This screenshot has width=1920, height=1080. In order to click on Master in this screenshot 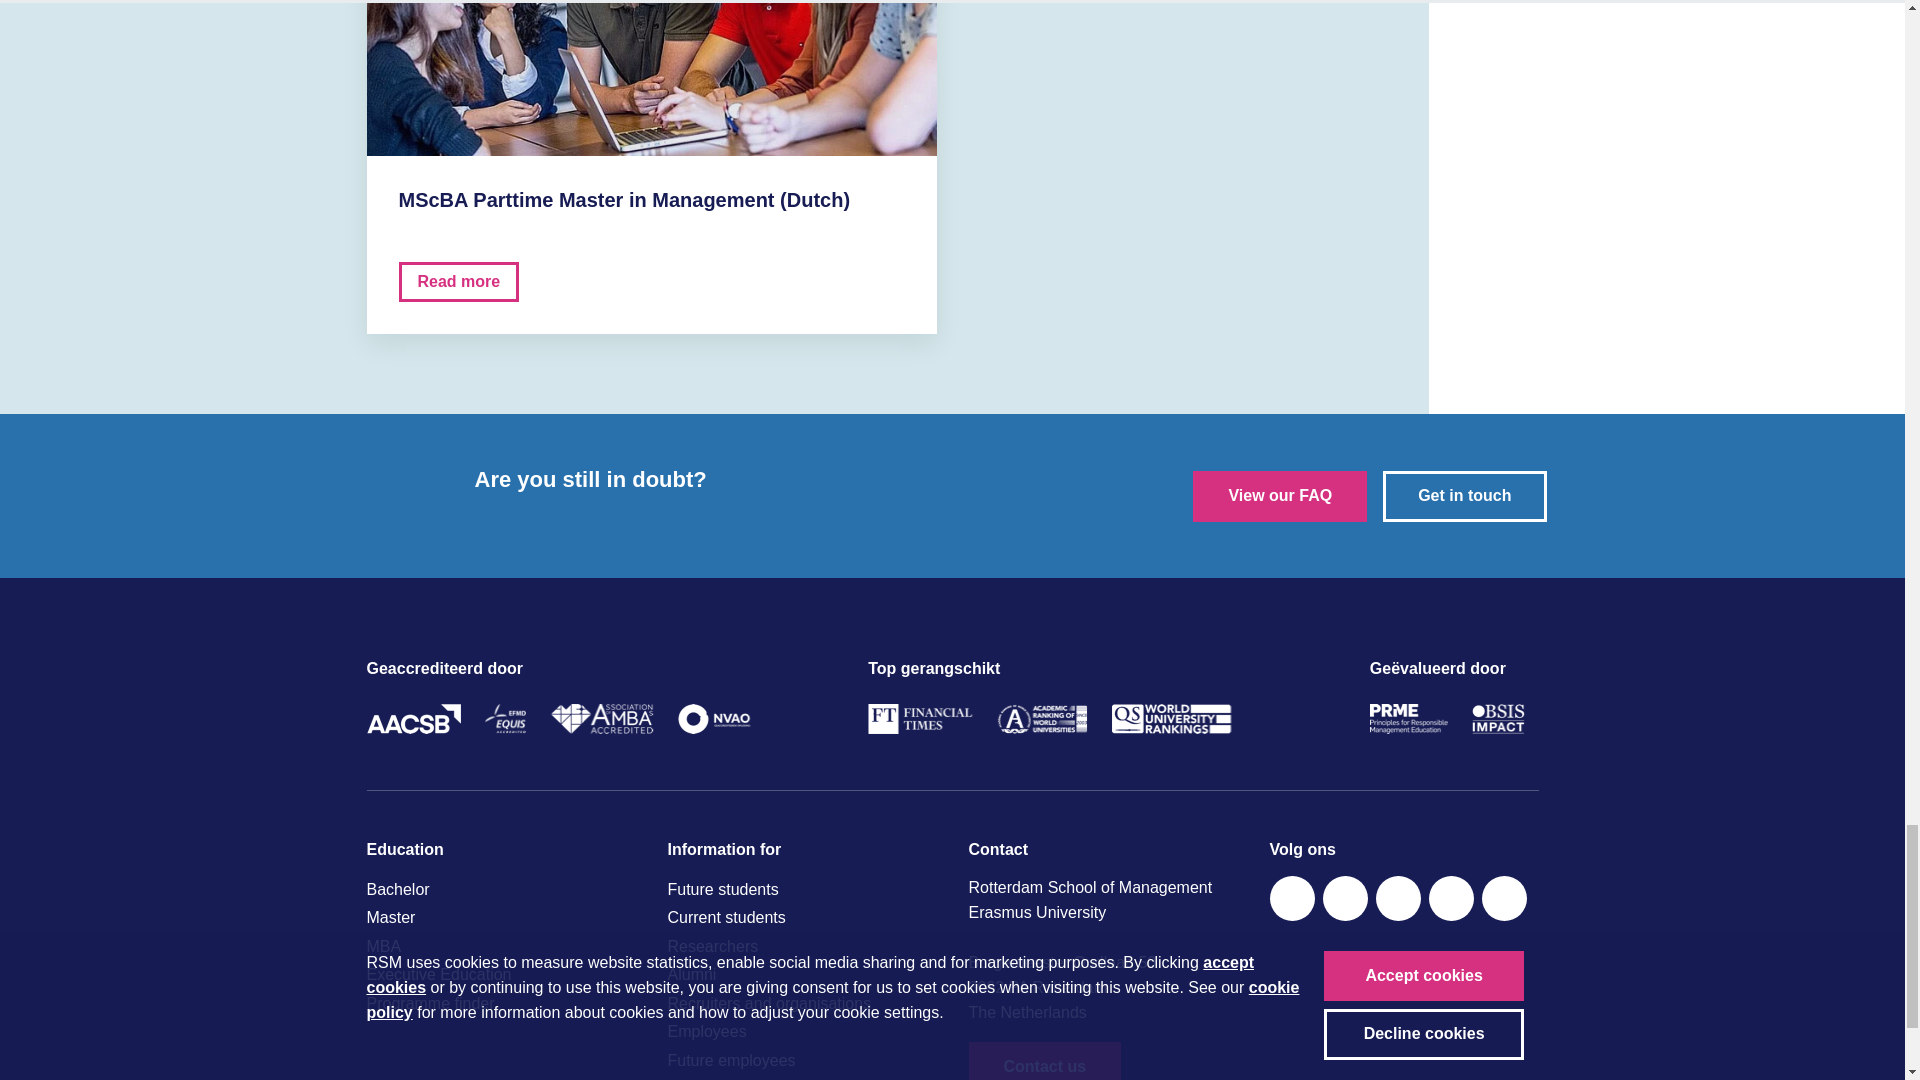, I will do `click(500, 918)`.